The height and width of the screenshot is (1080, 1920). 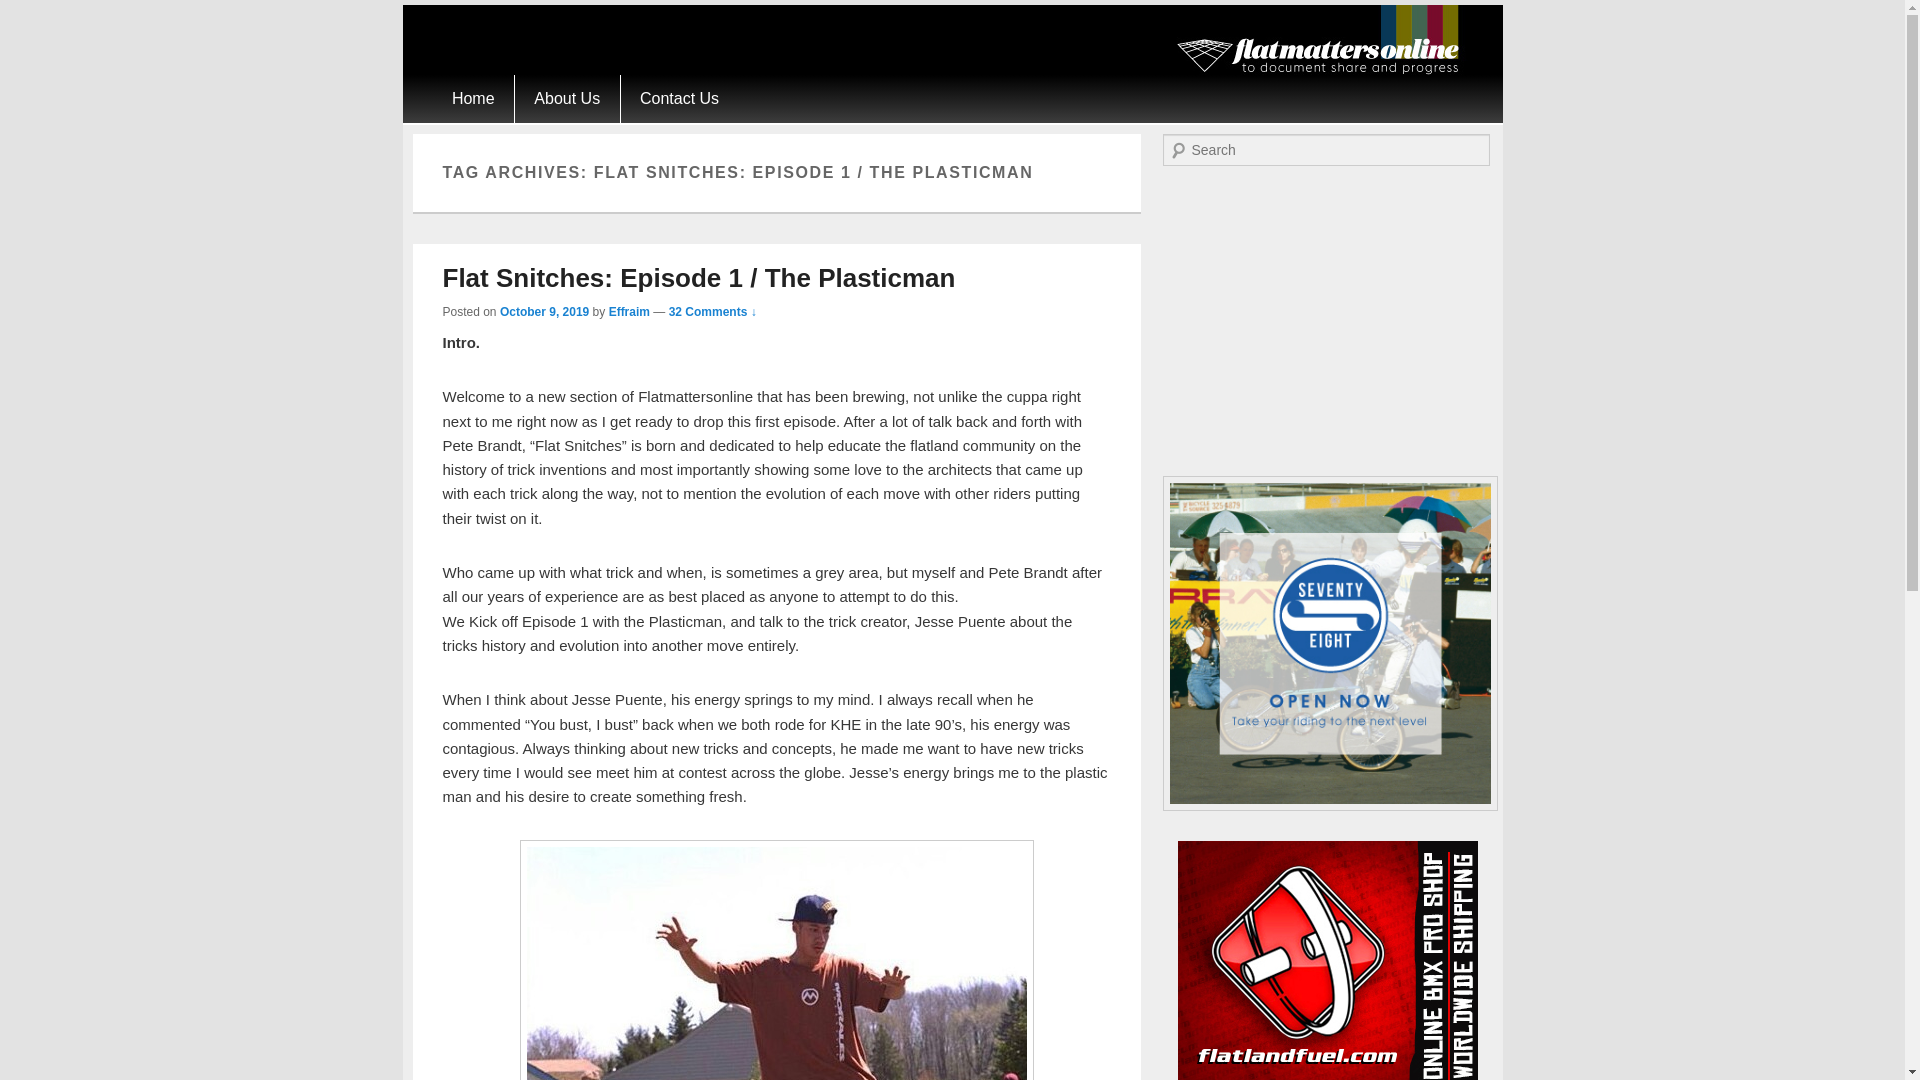 What do you see at coordinates (680, 98) in the screenshot?
I see `Contact Us` at bounding box center [680, 98].